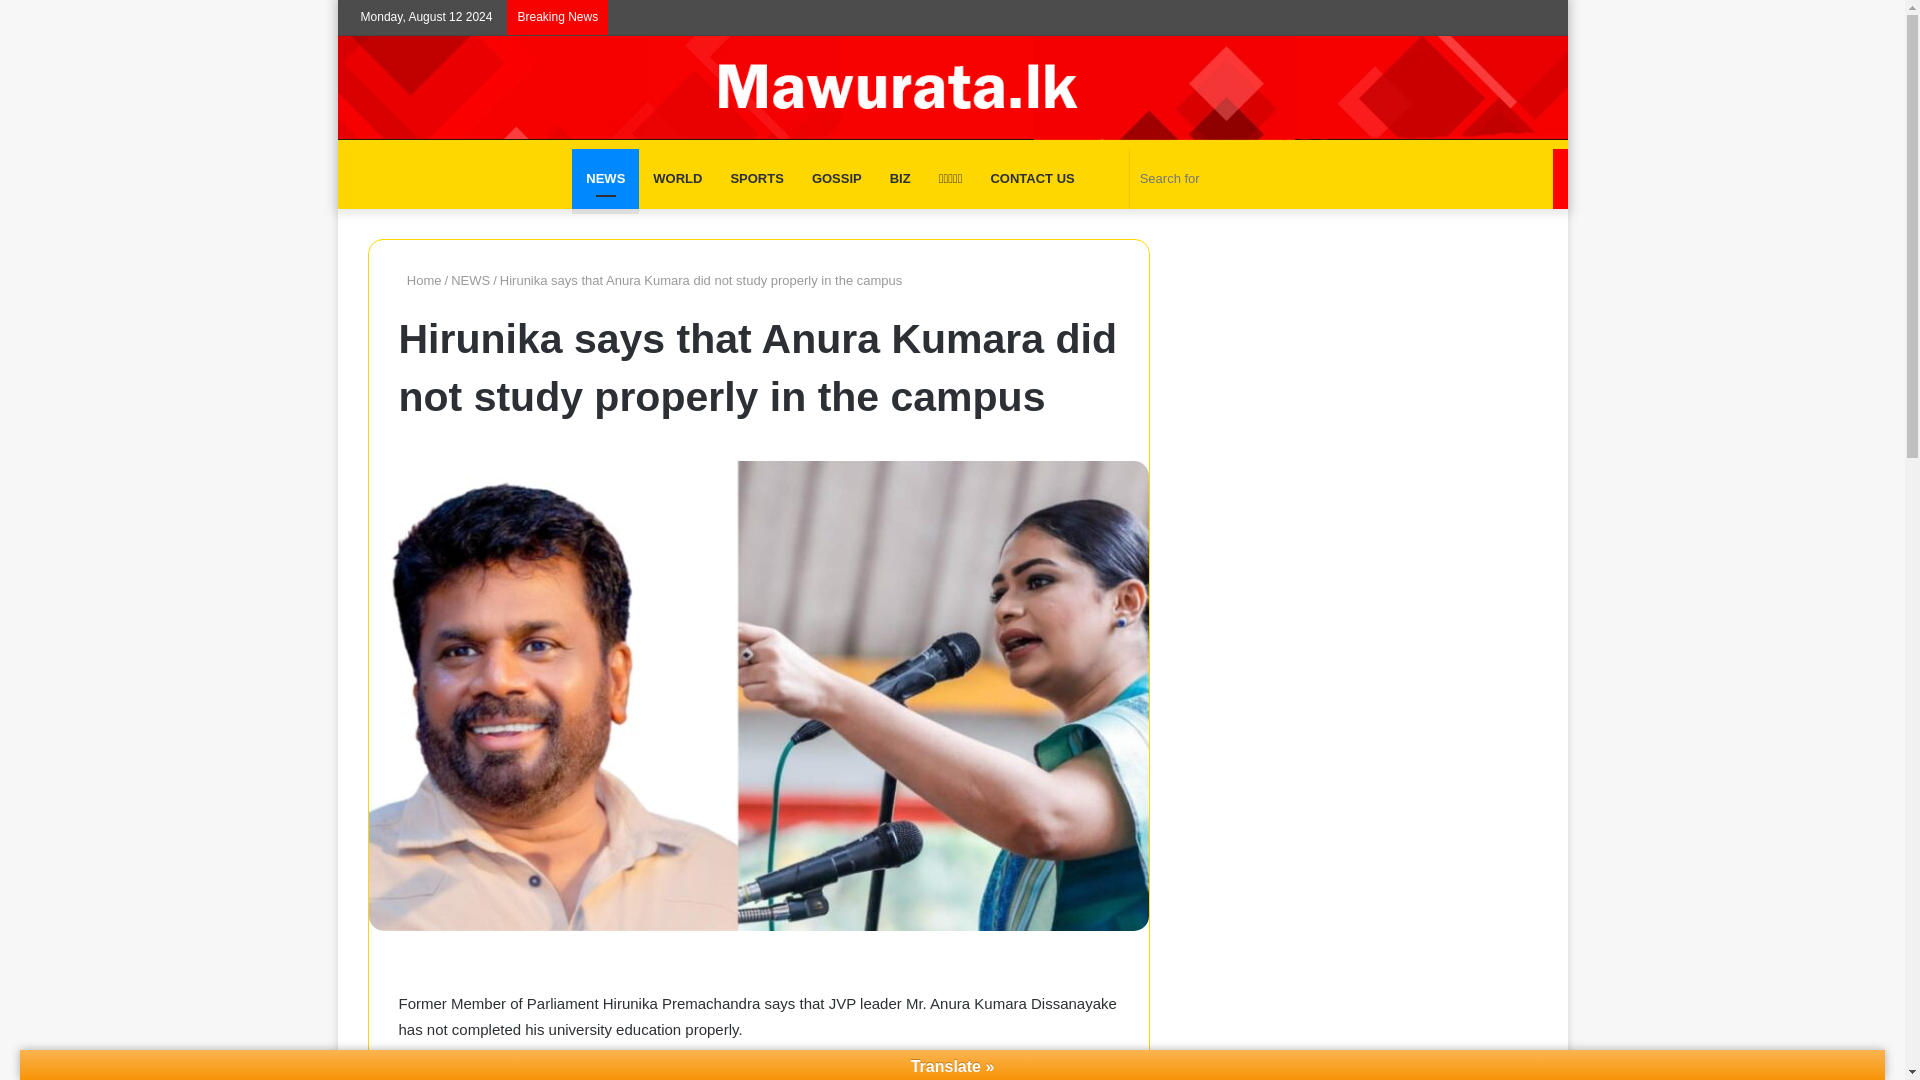 The width and height of the screenshot is (1920, 1080). Describe the element at coordinates (419, 280) in the screenshot. I see `Home` at that location.